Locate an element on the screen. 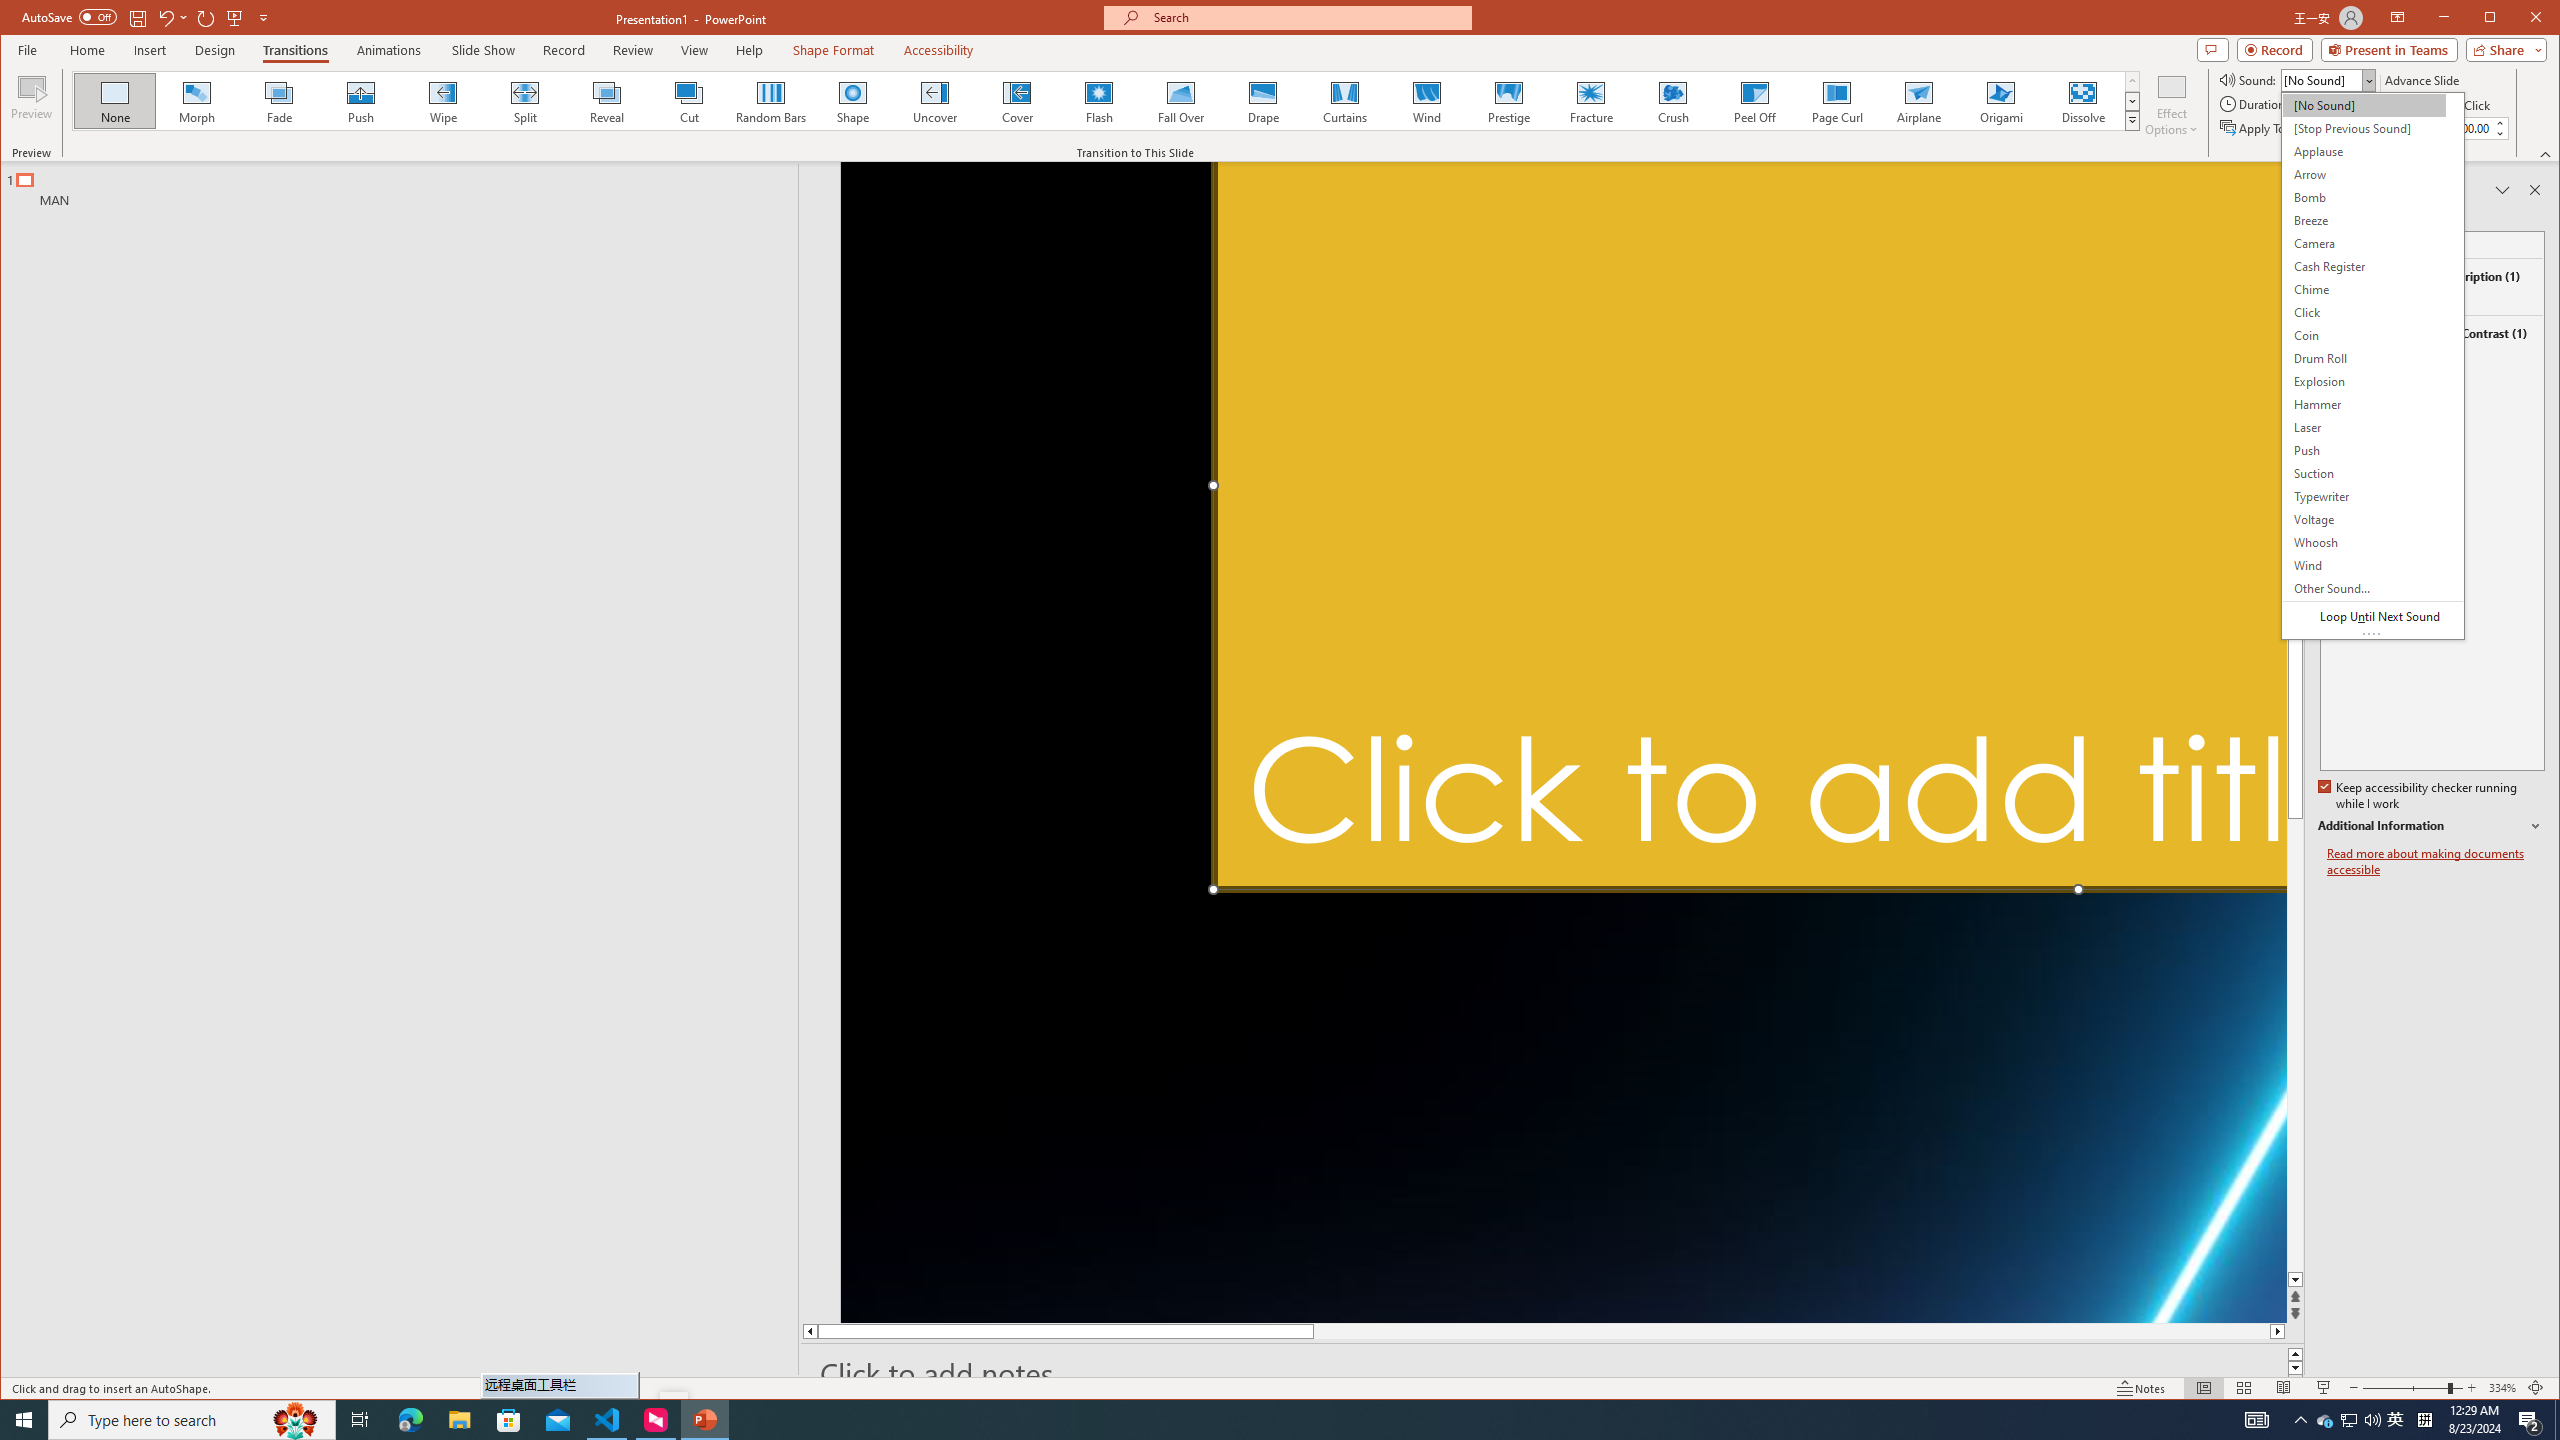 The image size is (2560, 1440). Visual Studio Code - 1 running window is located at coordinates (608, 1420).